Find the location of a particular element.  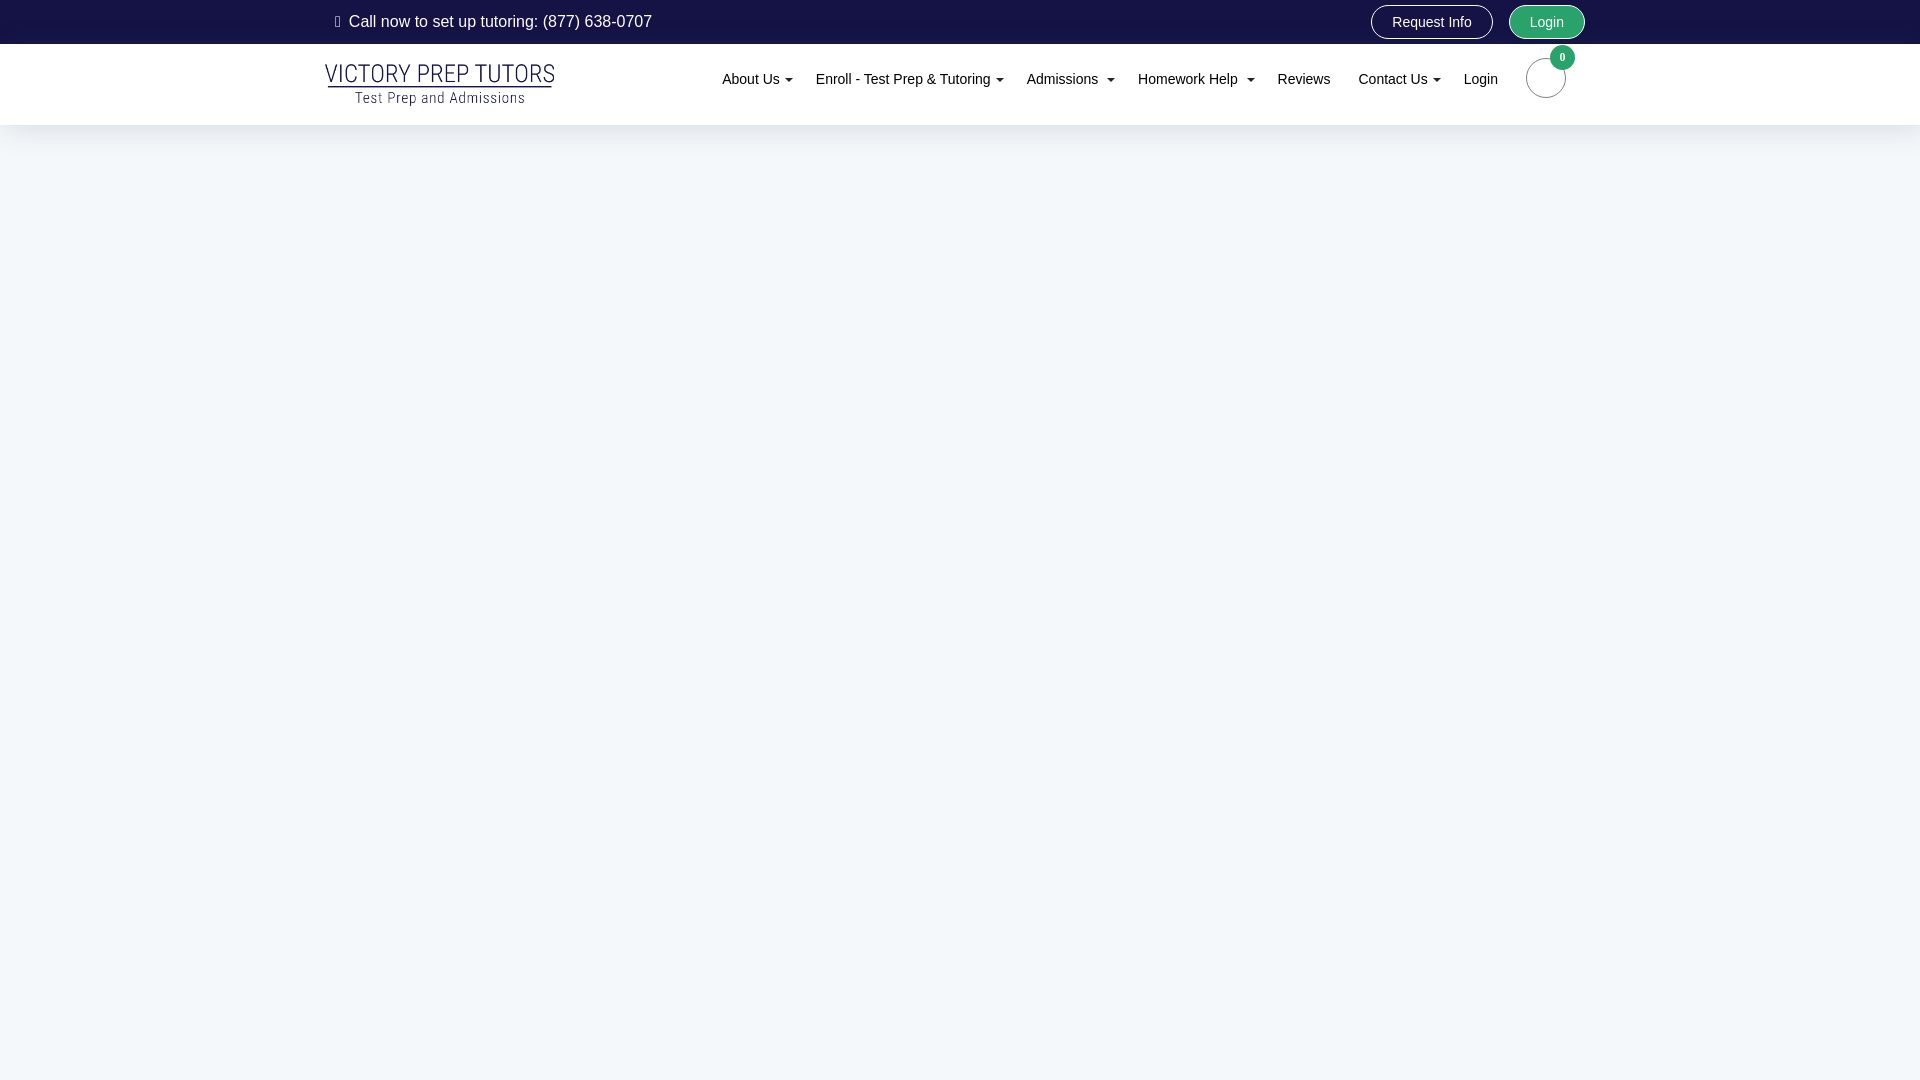

Homework Help is located at coordinates (1194, 78).